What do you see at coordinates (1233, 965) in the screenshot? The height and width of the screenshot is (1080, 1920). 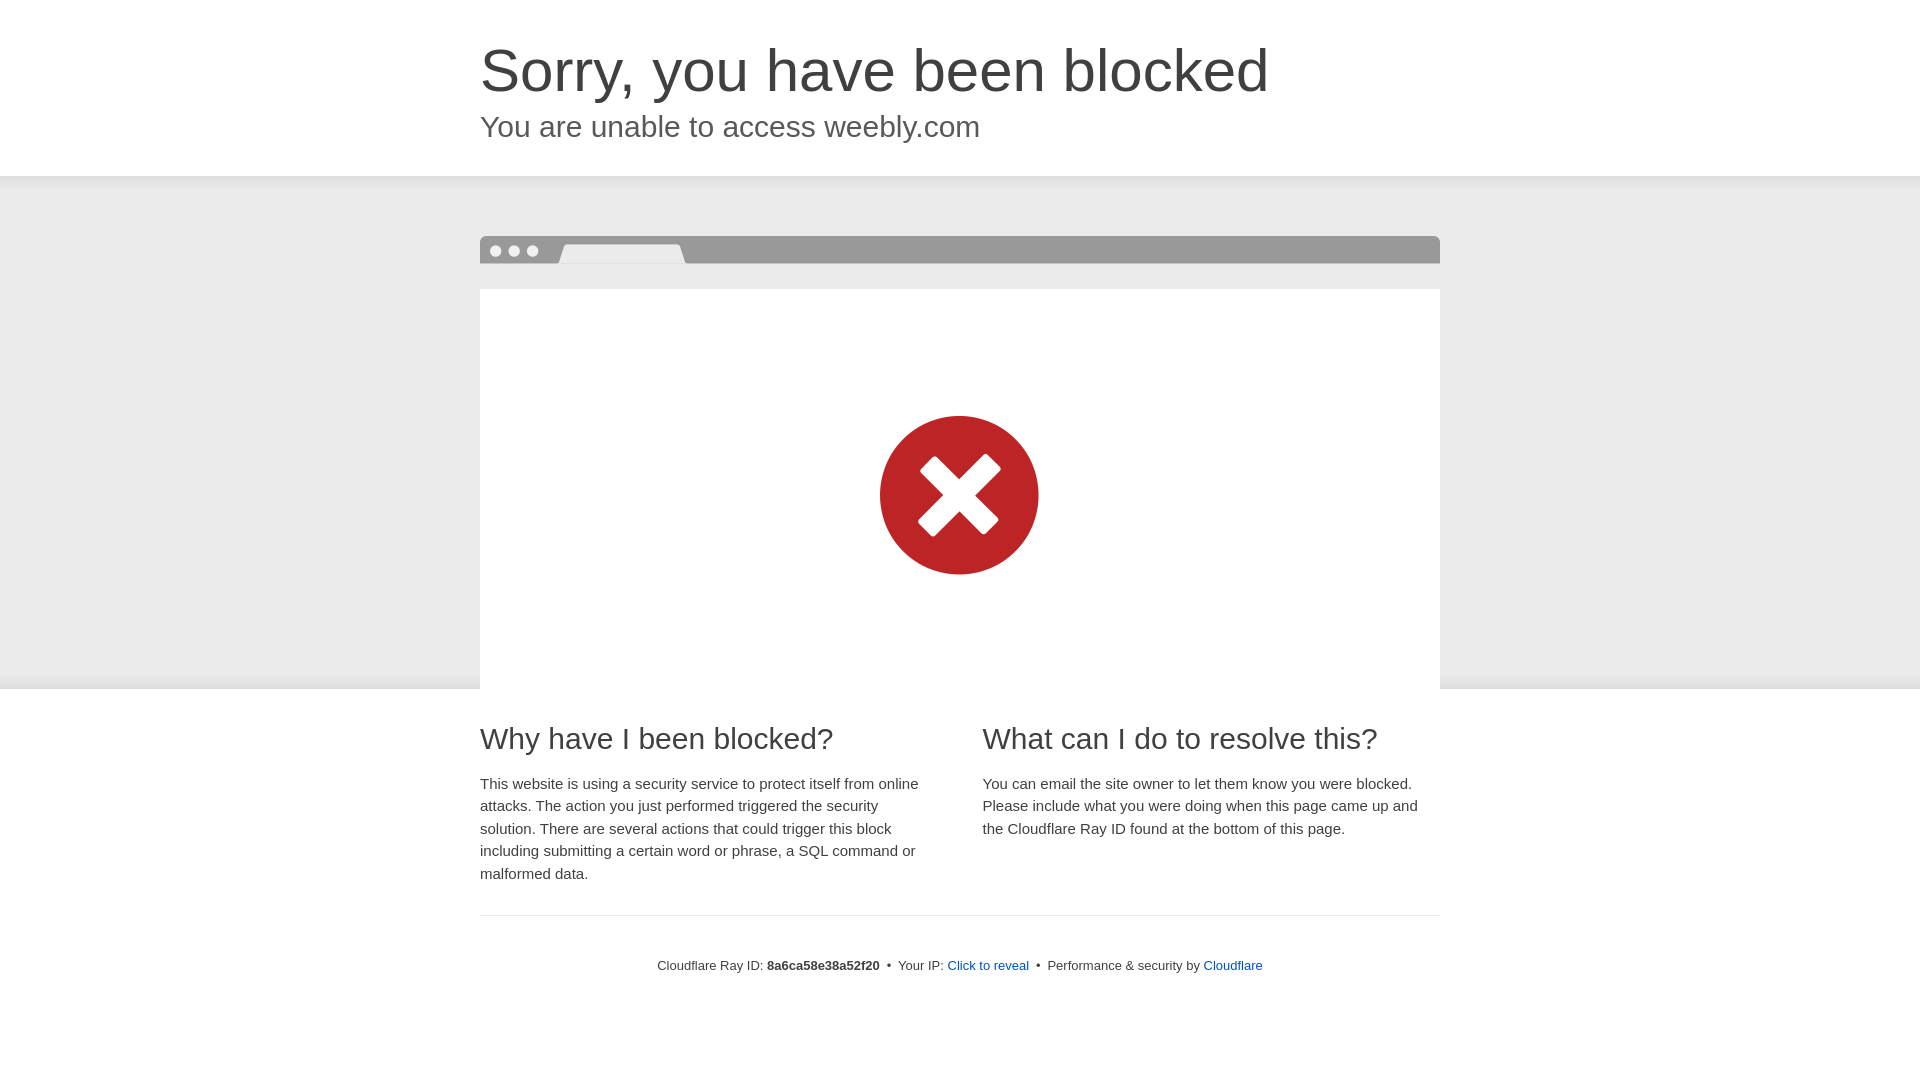 I see `Cloudflare` at bounding box center [1233, 965].